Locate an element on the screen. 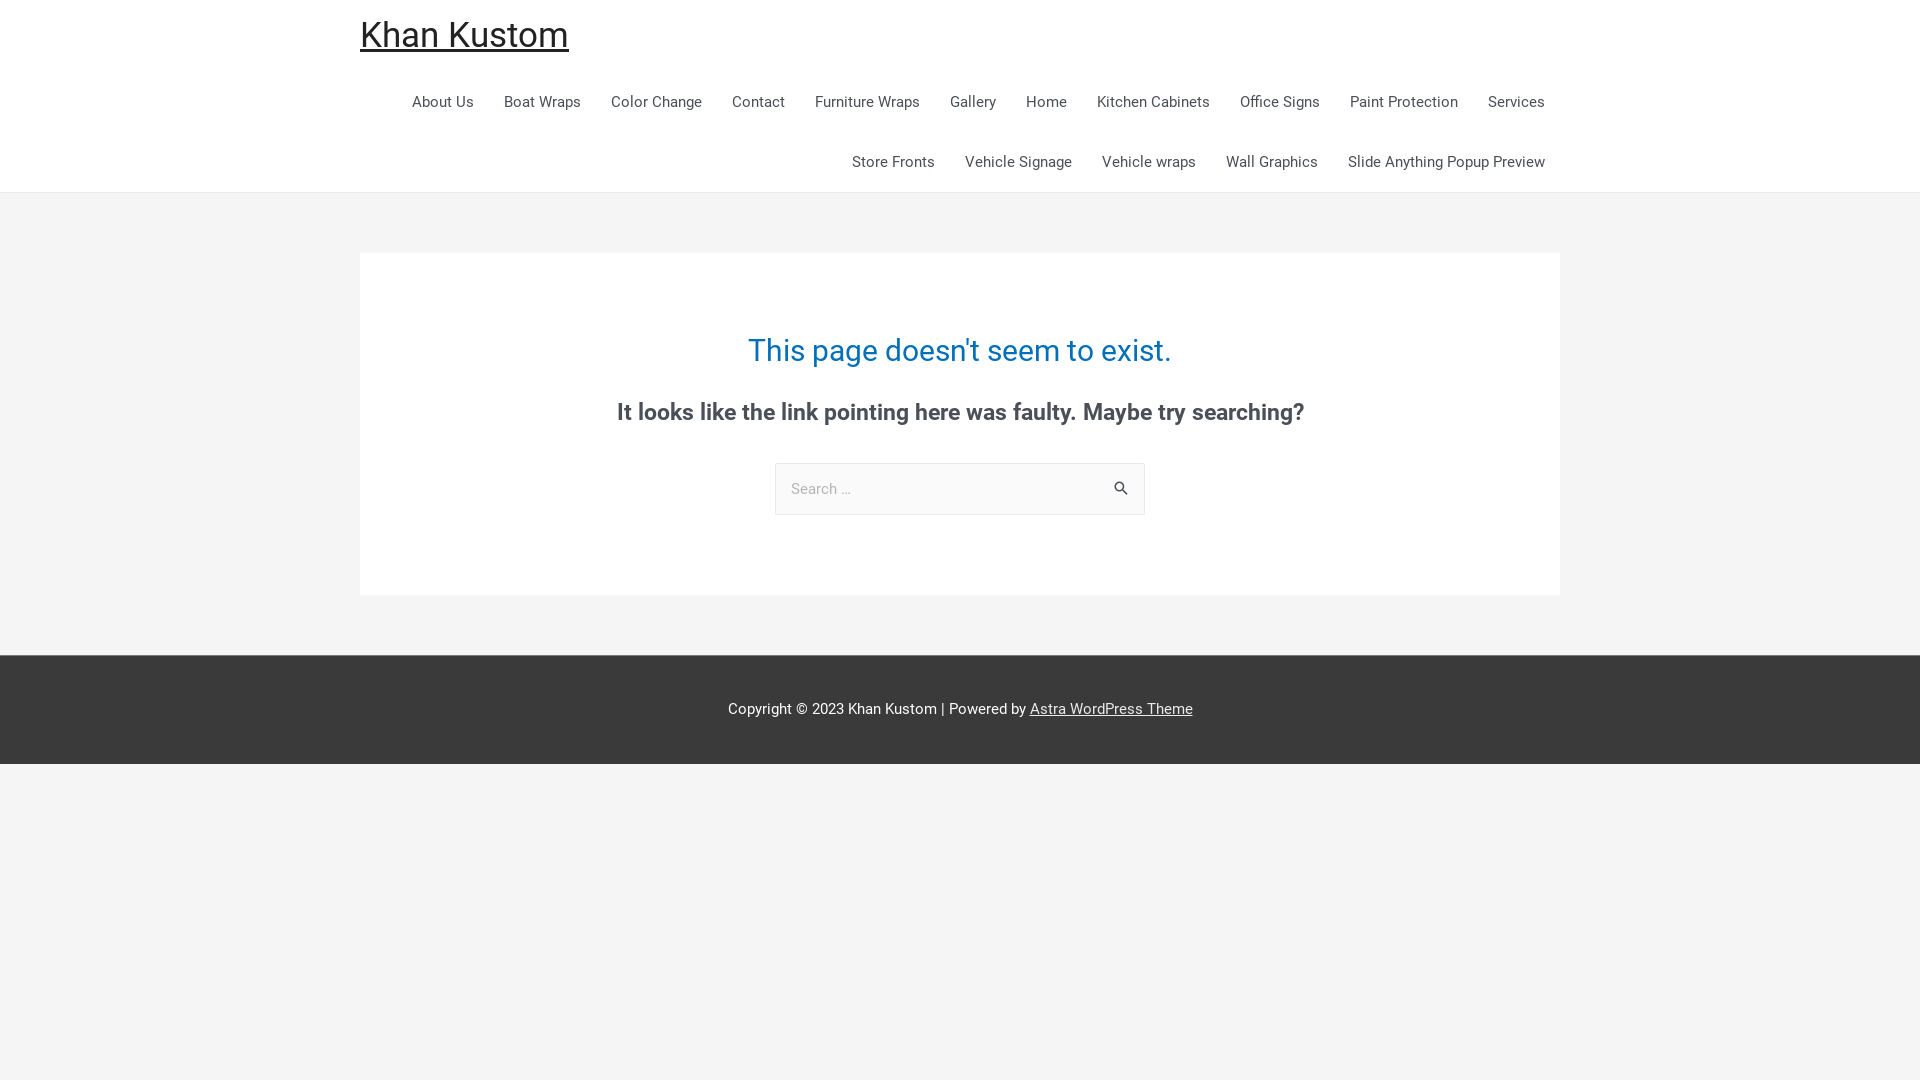 This screenshot has height=1080, width=1920. Khan Kustom is located at coordinates (464, 36).